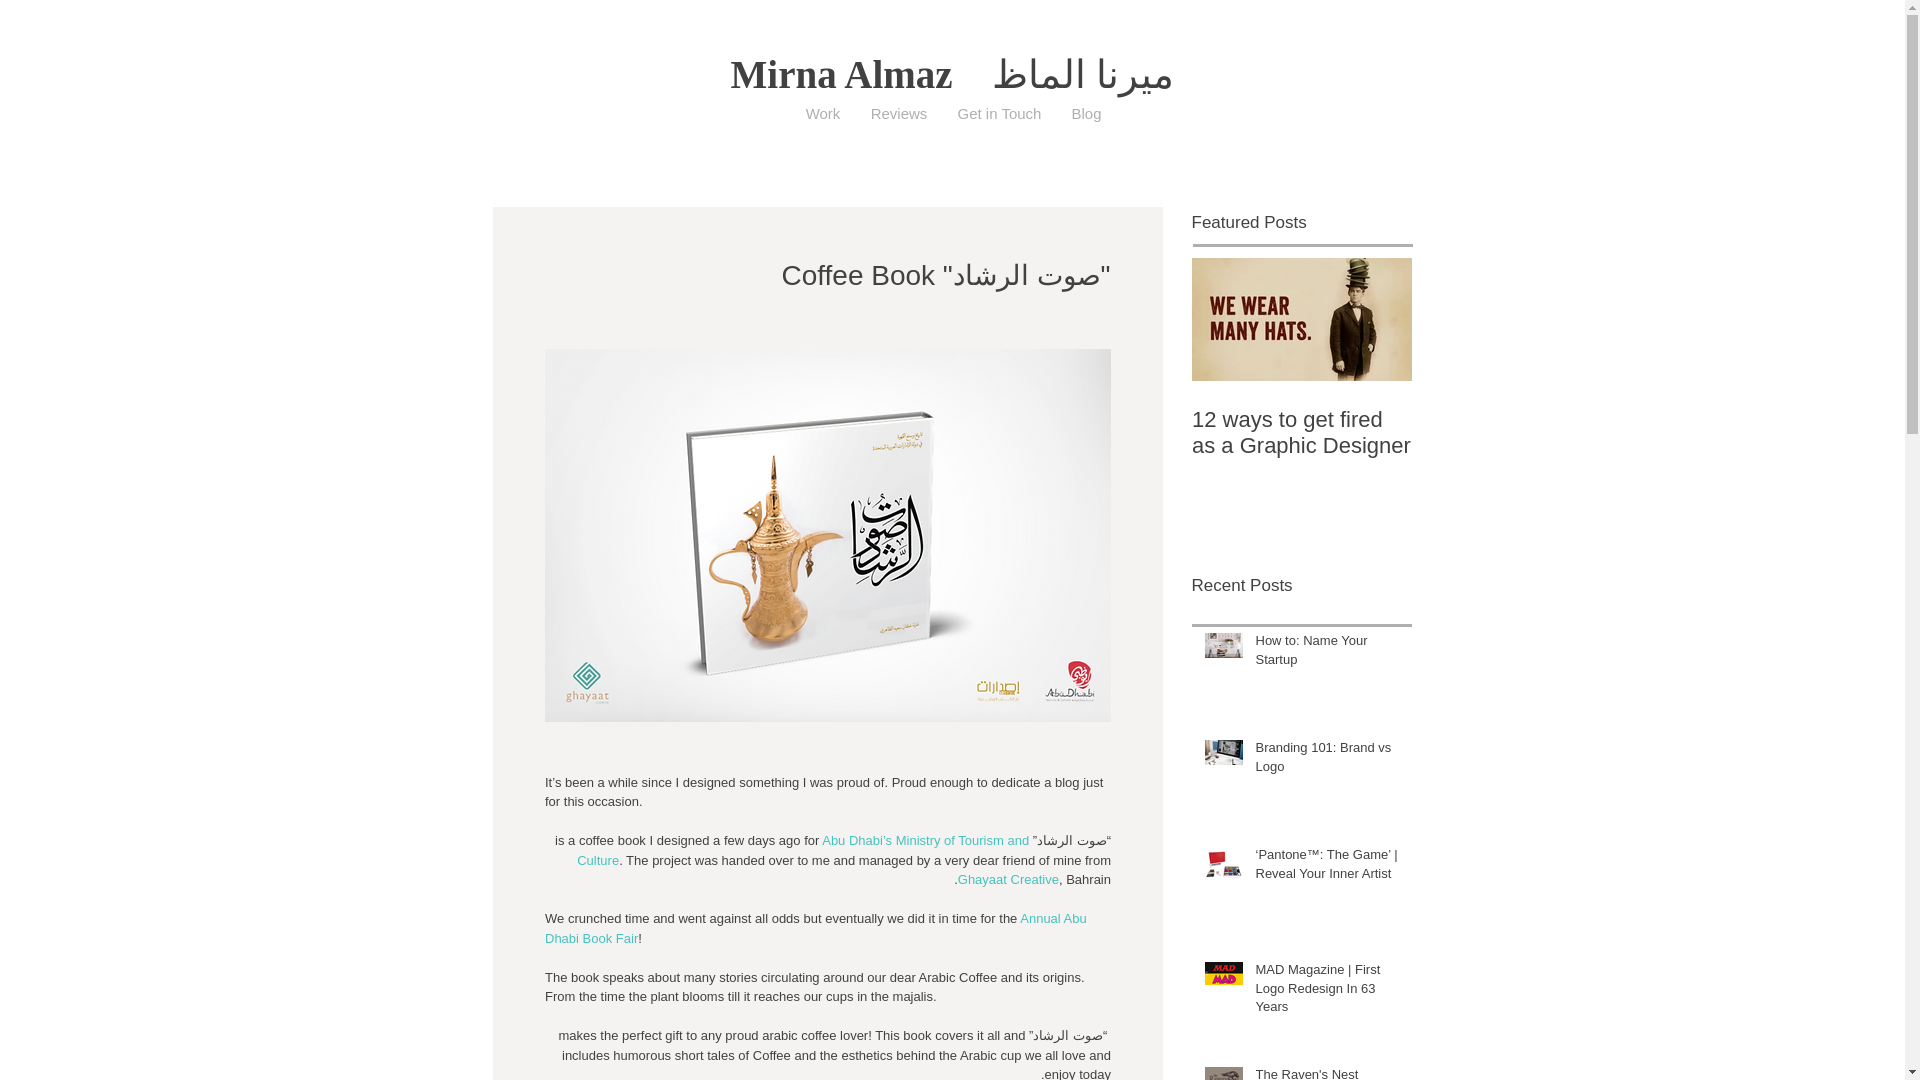  Describe the element at coordinates (1327, 654) in the screenshot. I see `How to: Name Your Startup` at that location.